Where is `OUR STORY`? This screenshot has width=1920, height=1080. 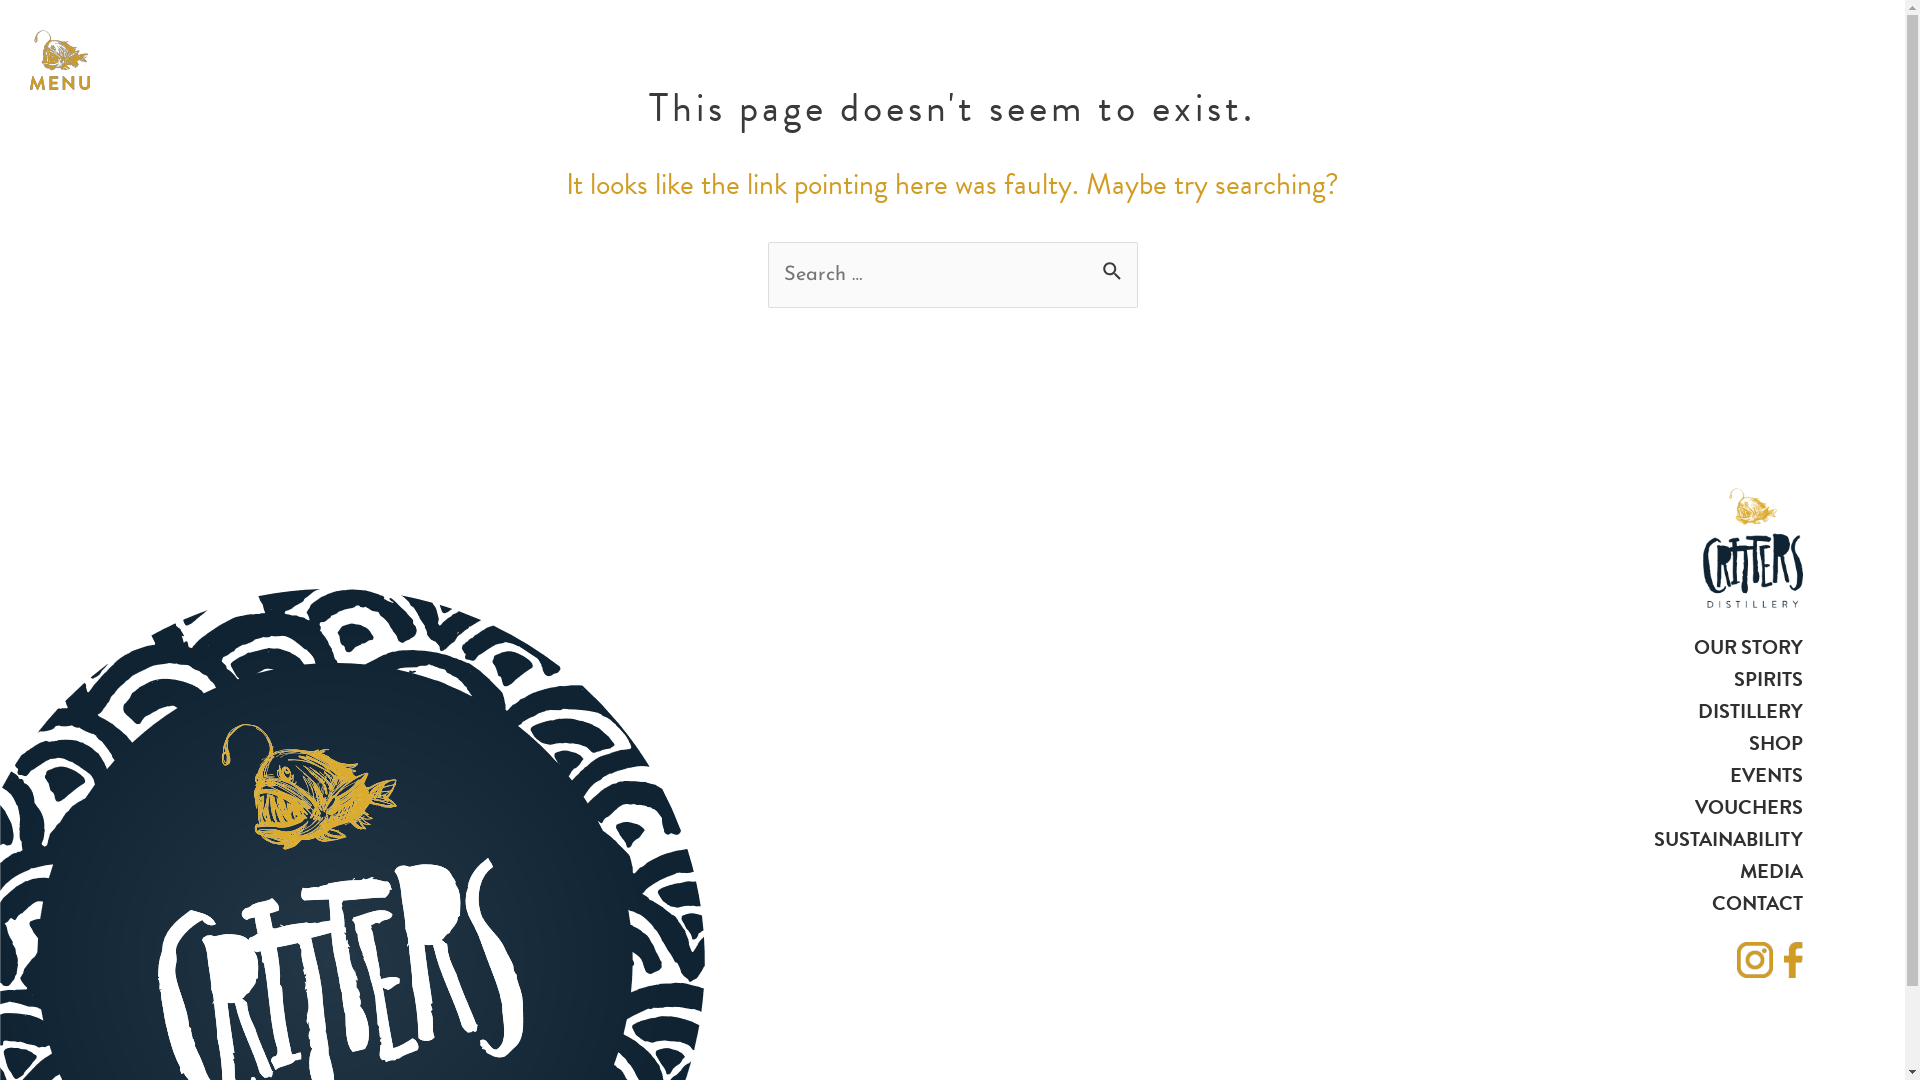
OUR STORY is located at coordinates (1748, 647).